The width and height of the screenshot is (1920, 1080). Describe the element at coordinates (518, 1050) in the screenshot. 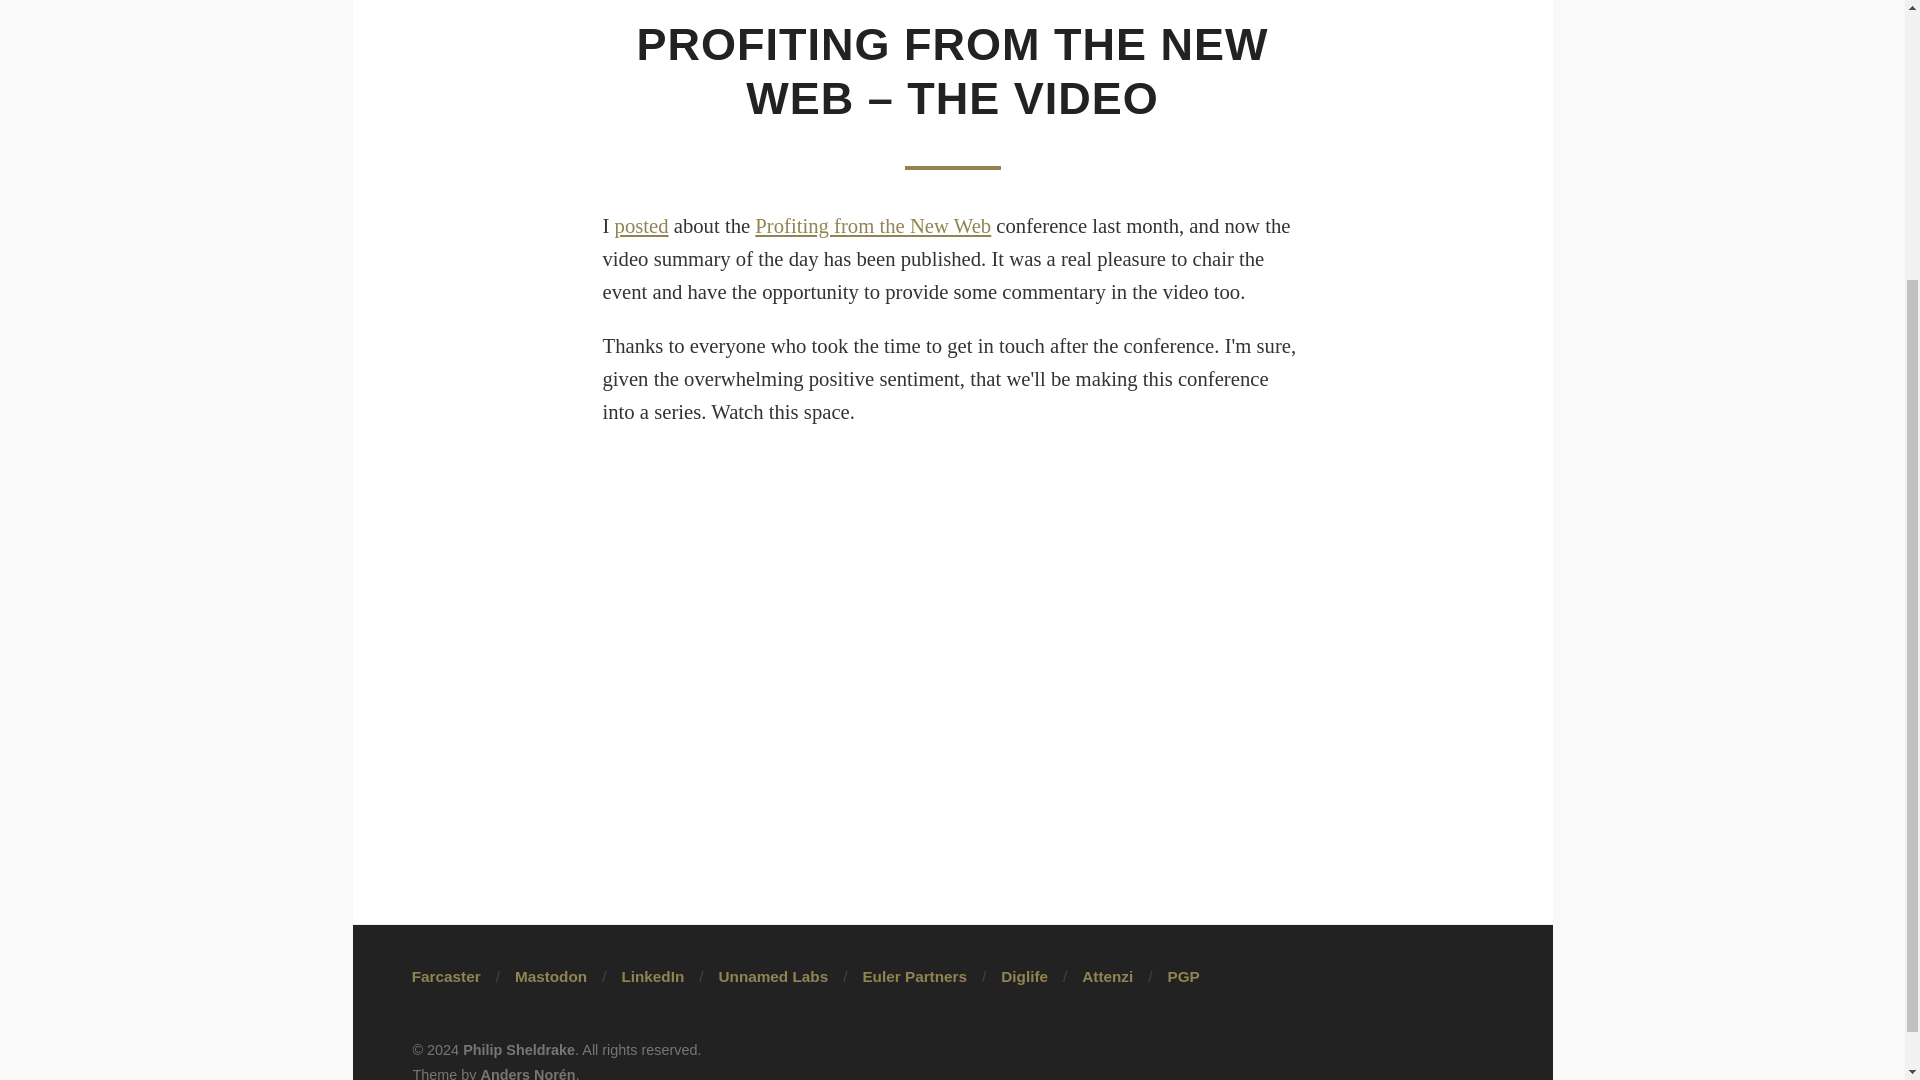

I see `Philip Sheldrake` at that location.